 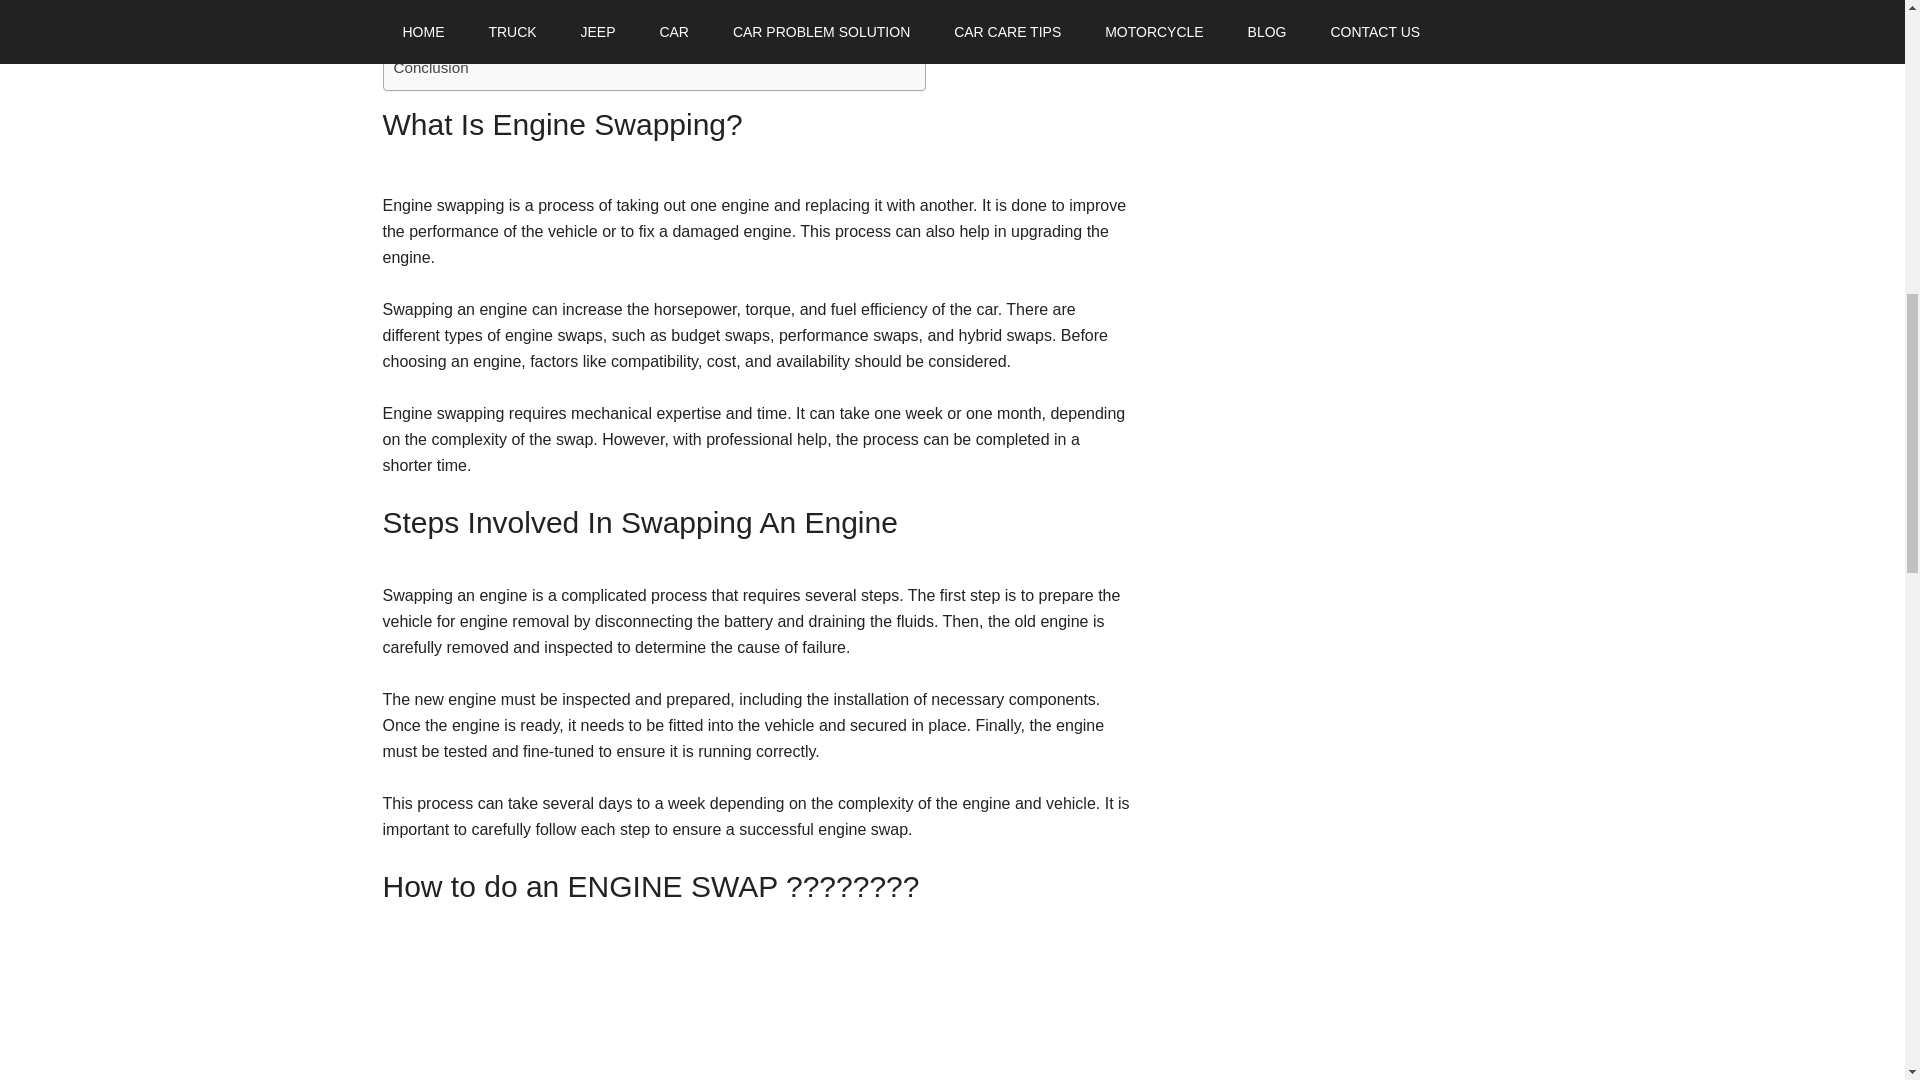 What do you see at coordinates (544, 44) in the screenshot?
I see `How Long Does It Take To Swap An Engine?` at bounding box center [544, 44].